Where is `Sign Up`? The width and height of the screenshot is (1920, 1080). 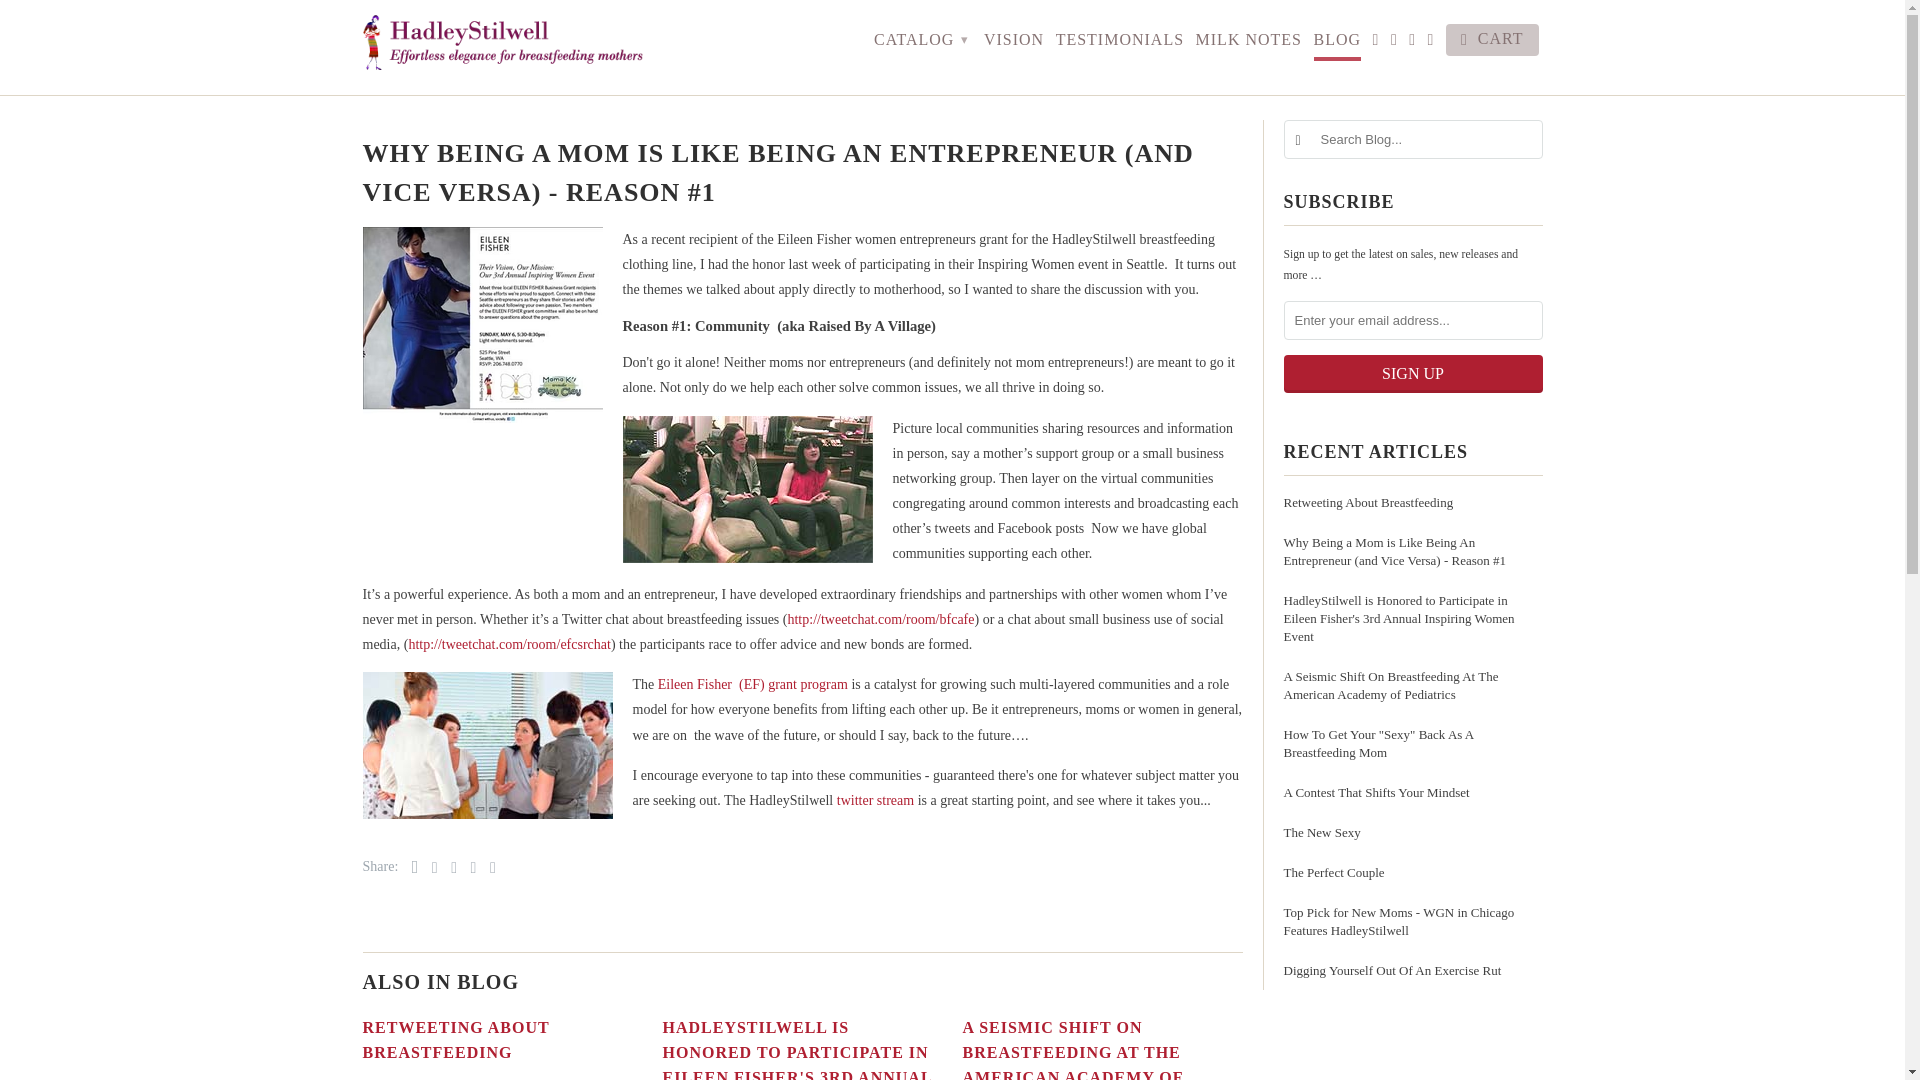
Sign Up is located at coordinates (1414, 374).